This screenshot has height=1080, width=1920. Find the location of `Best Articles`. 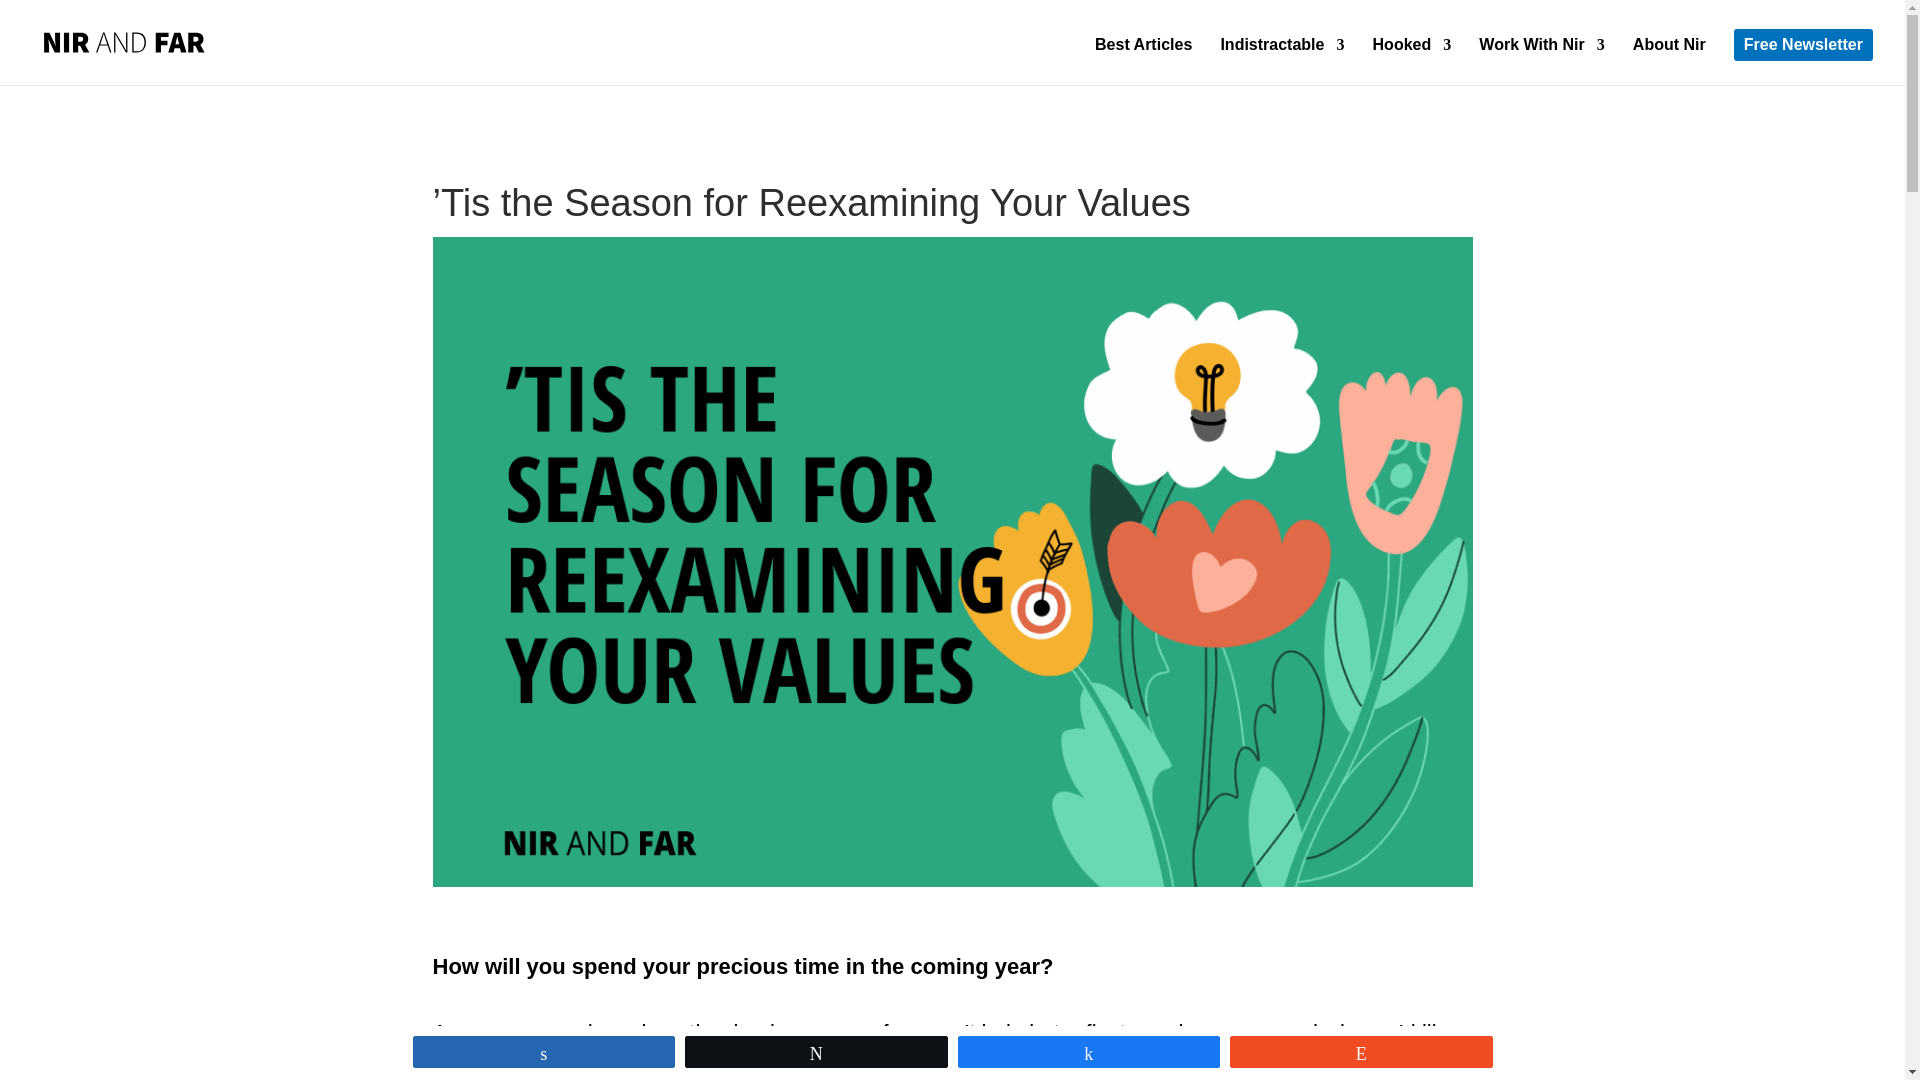

Best Articles is located at coordinates (1143, 61).